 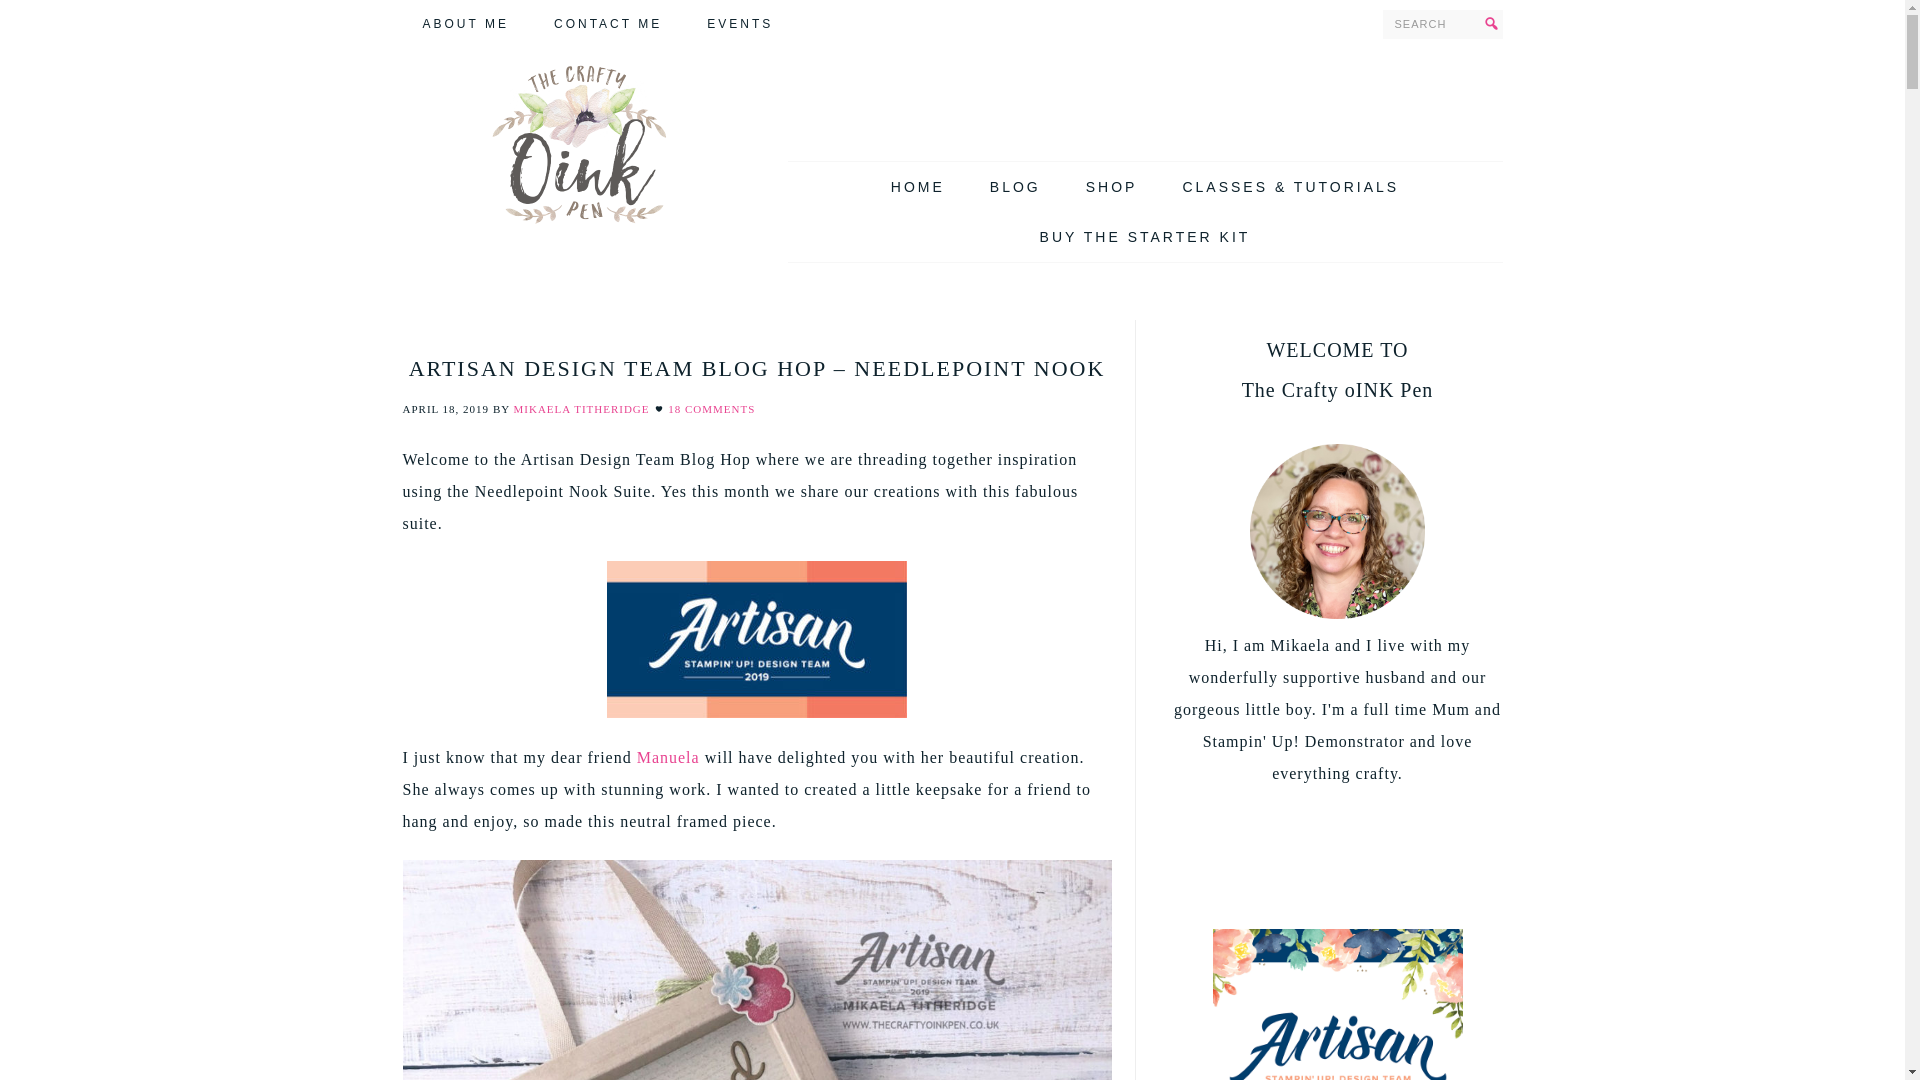 What do you see at coordinates (668, 757) in the screenshot?
I see `Manuela` at bounding box center [668, 757].